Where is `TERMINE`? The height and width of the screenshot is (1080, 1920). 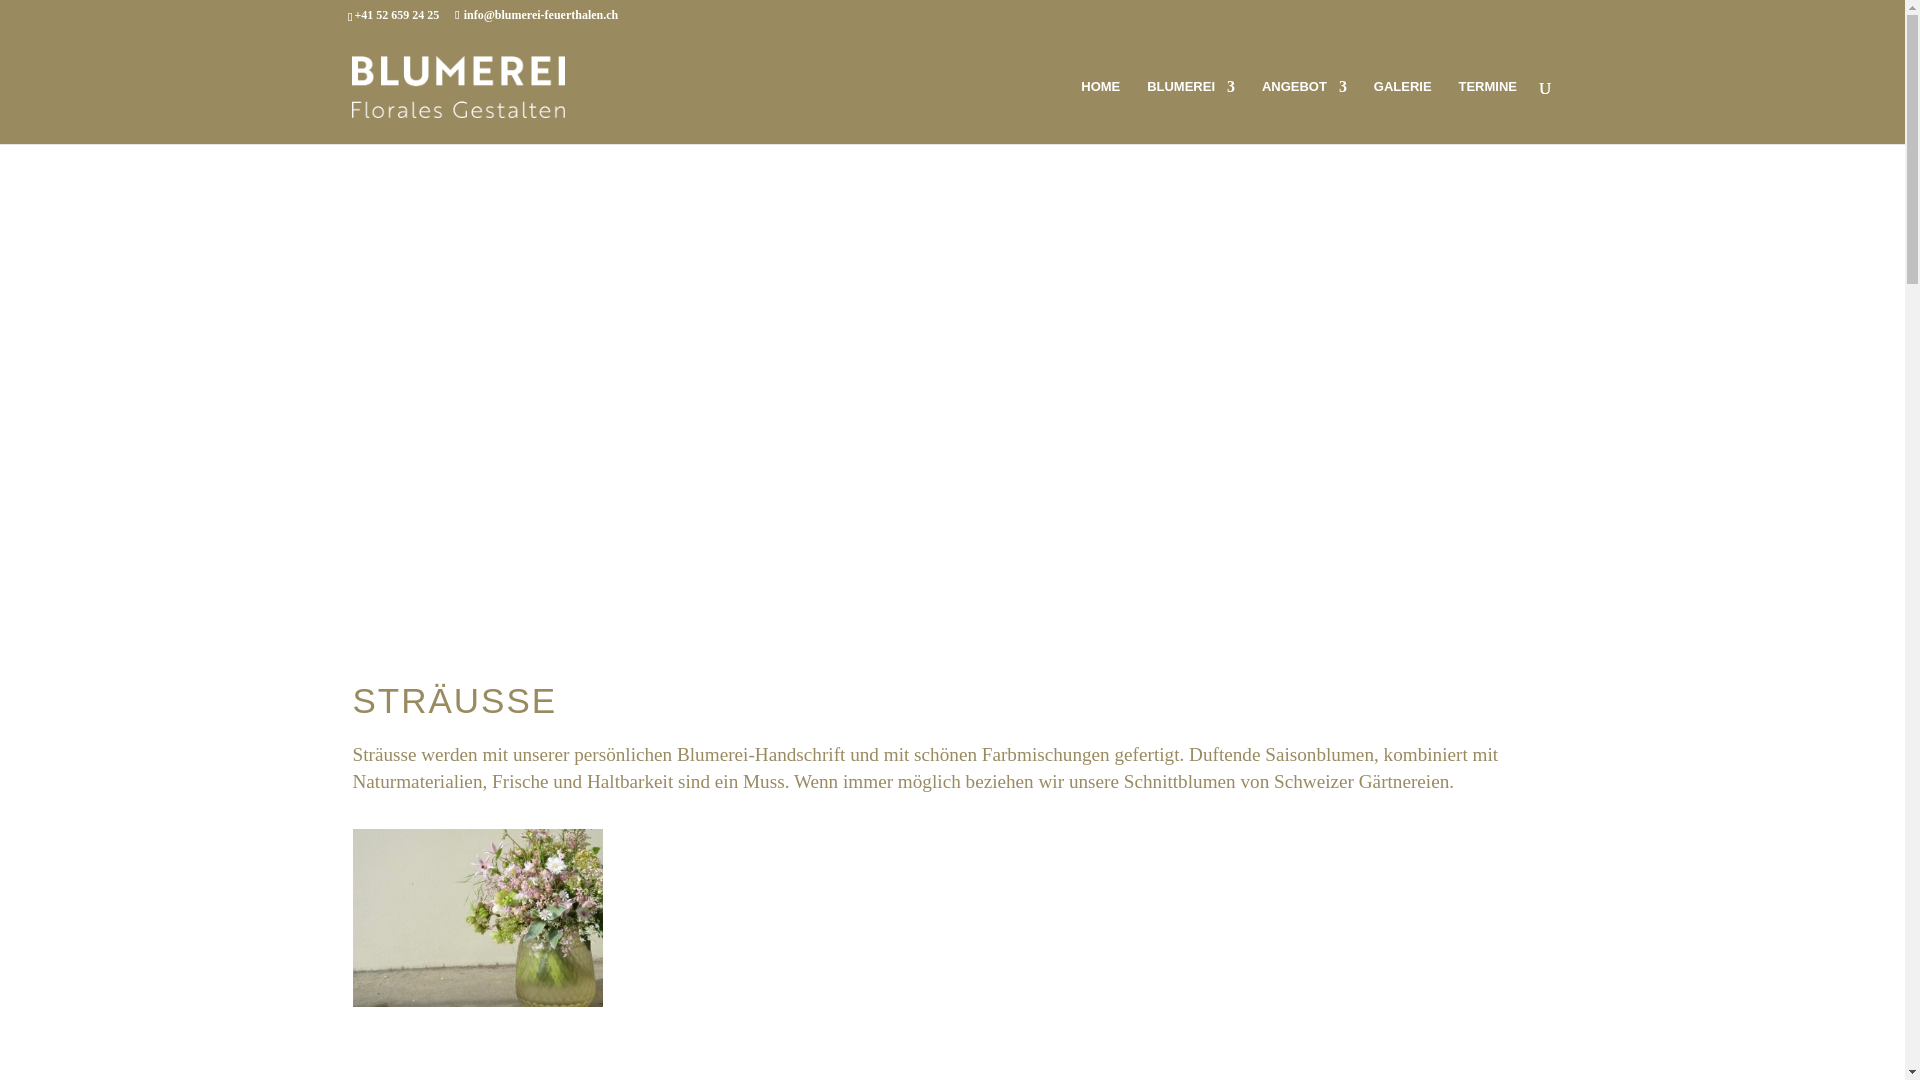
TERMINE is located at coordinates (1488, 112).